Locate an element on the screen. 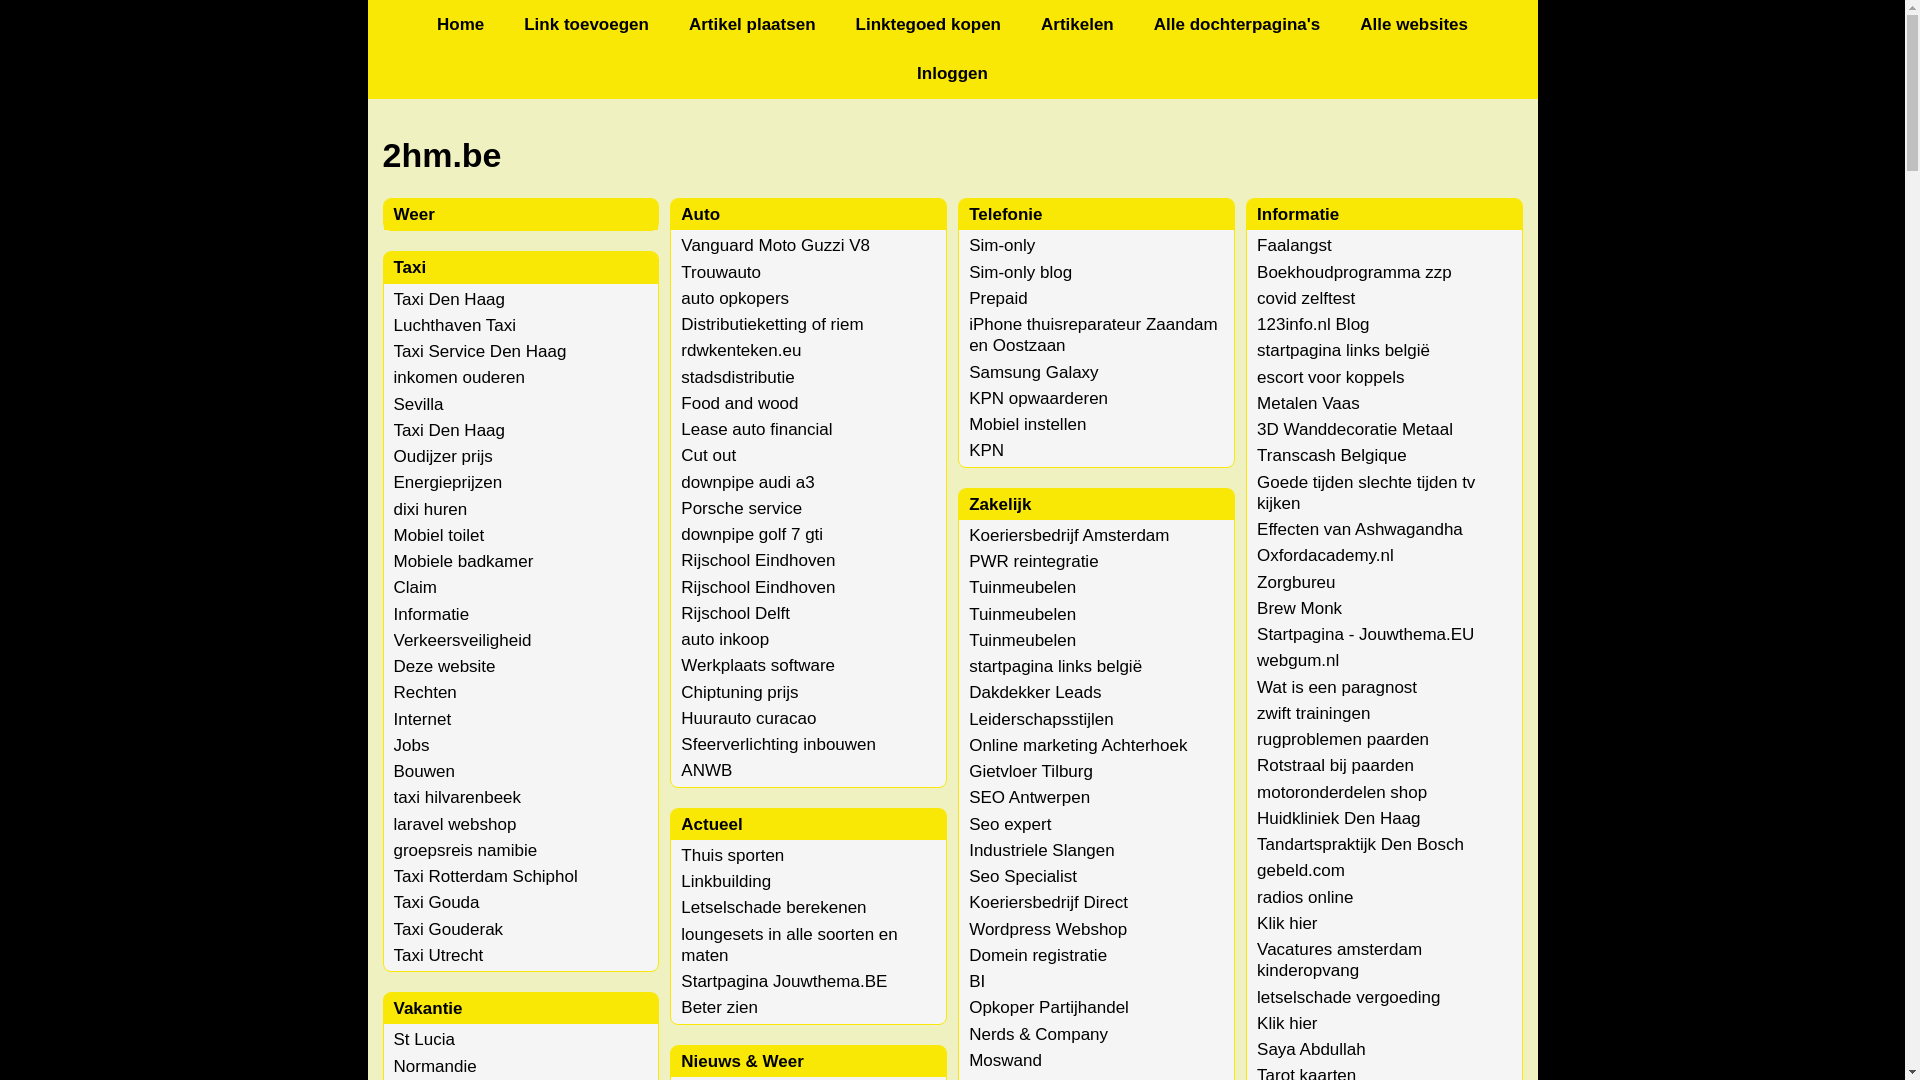  Tuinmeubelen is located at coordinates (1022, 640).